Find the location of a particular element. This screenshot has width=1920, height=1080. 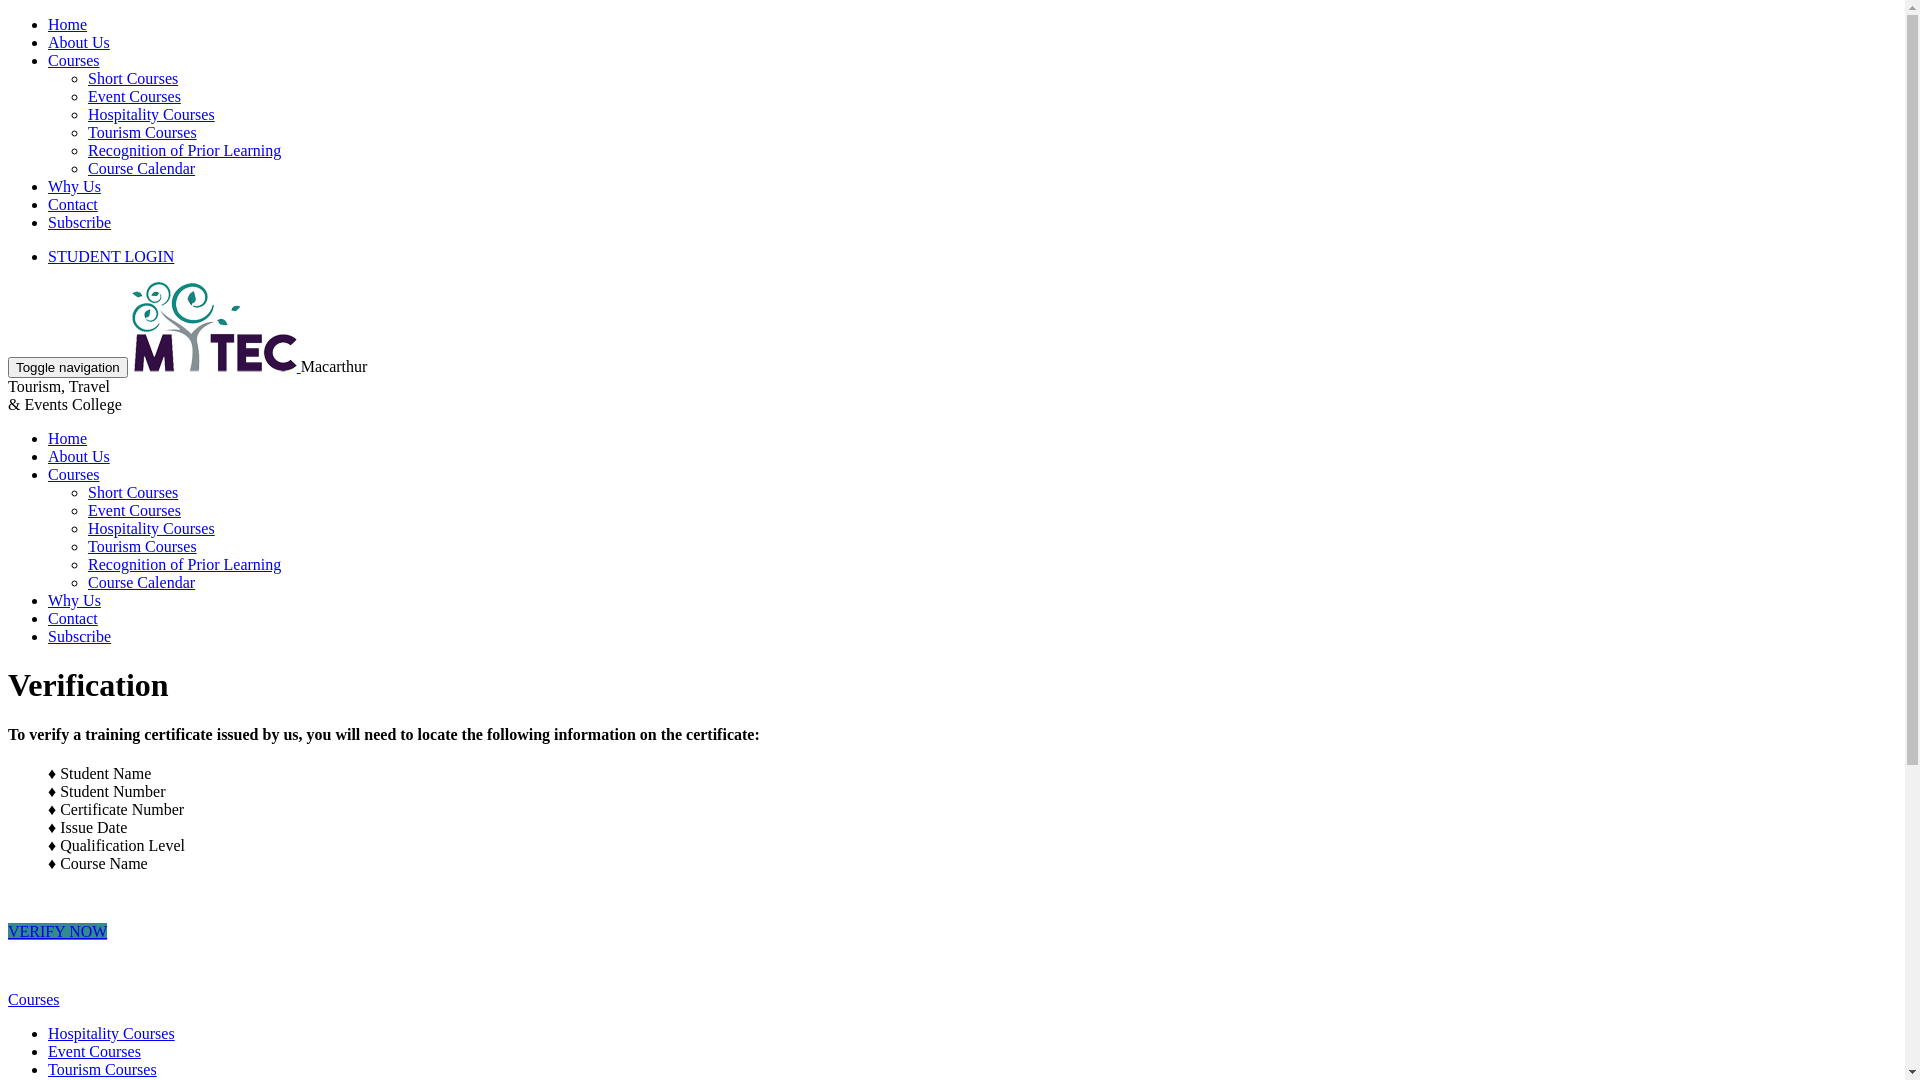

Tourism Courses is located at coordinates (102, 1070).